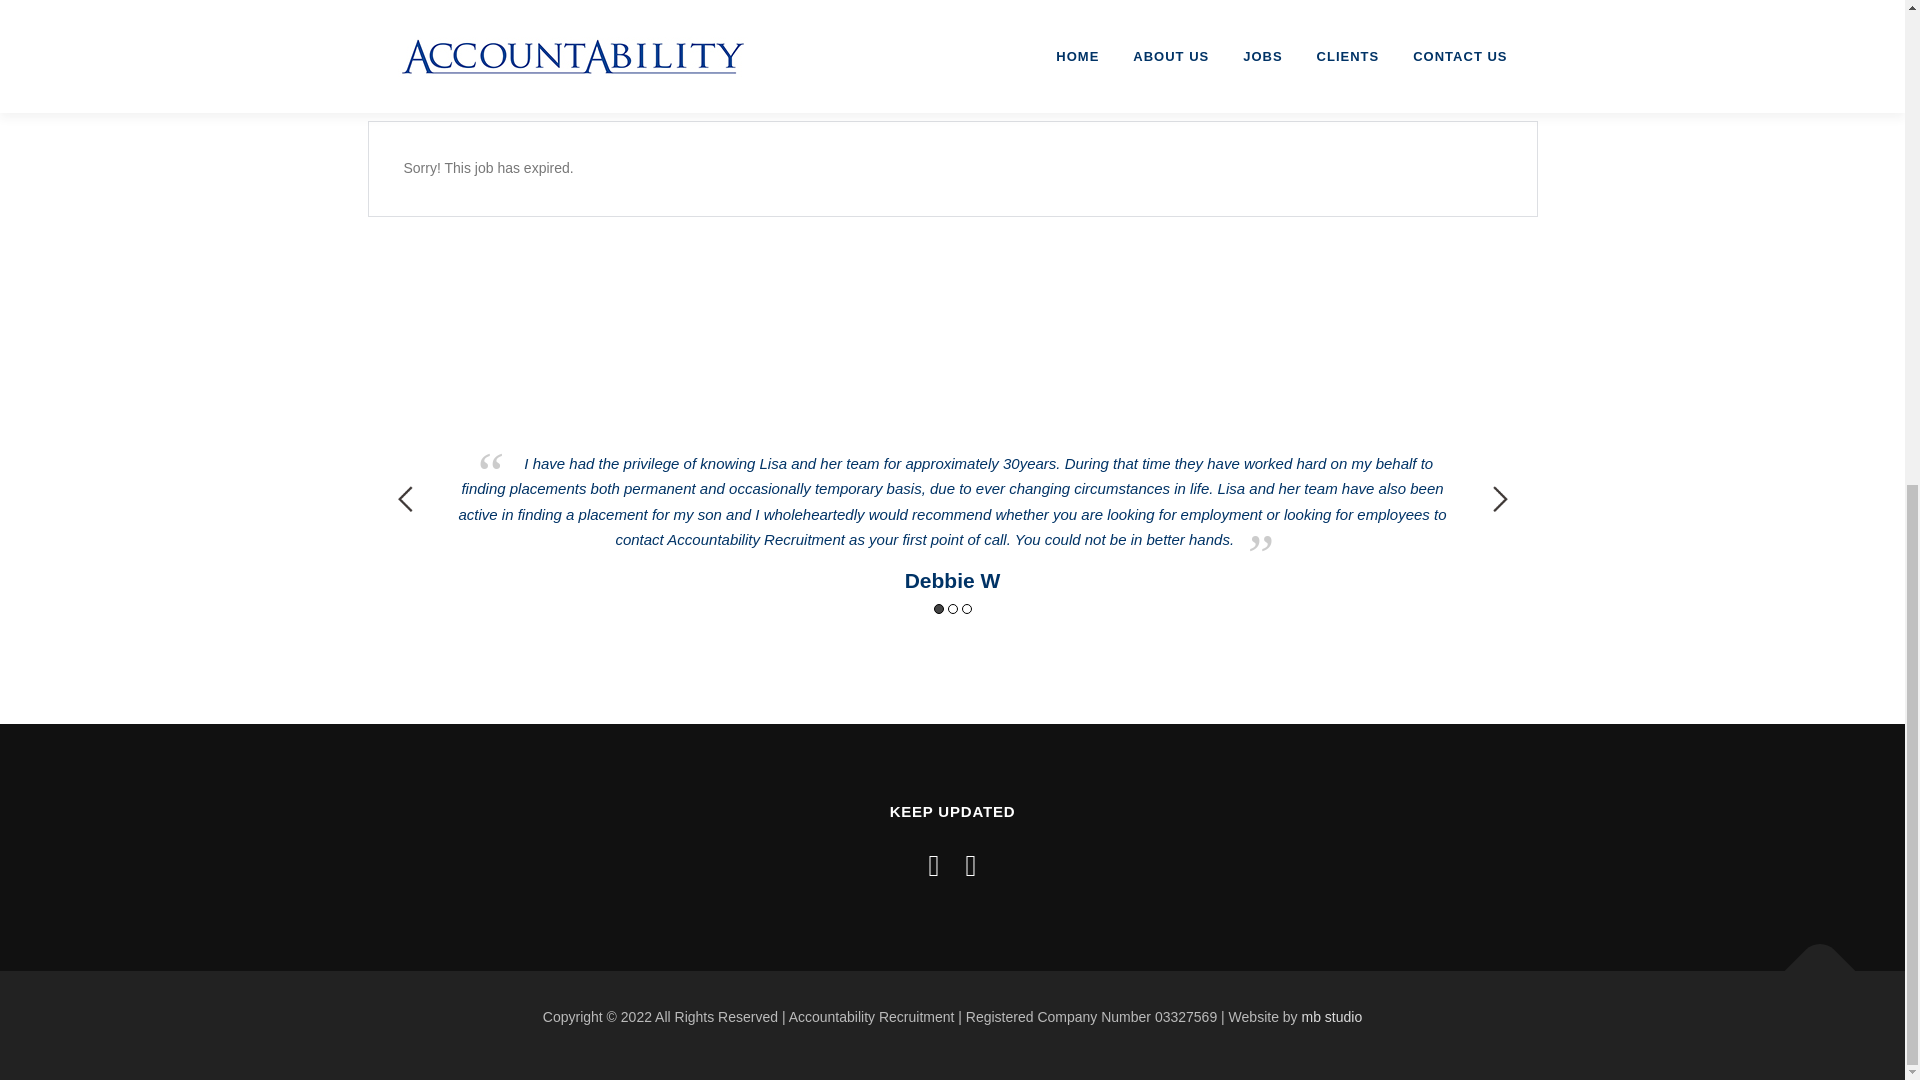 The width and height of the screenshot is (1920, 1080). Describe the element at coordinates (1331, 1016) in the screenshot. I see `mb studio` at that location.